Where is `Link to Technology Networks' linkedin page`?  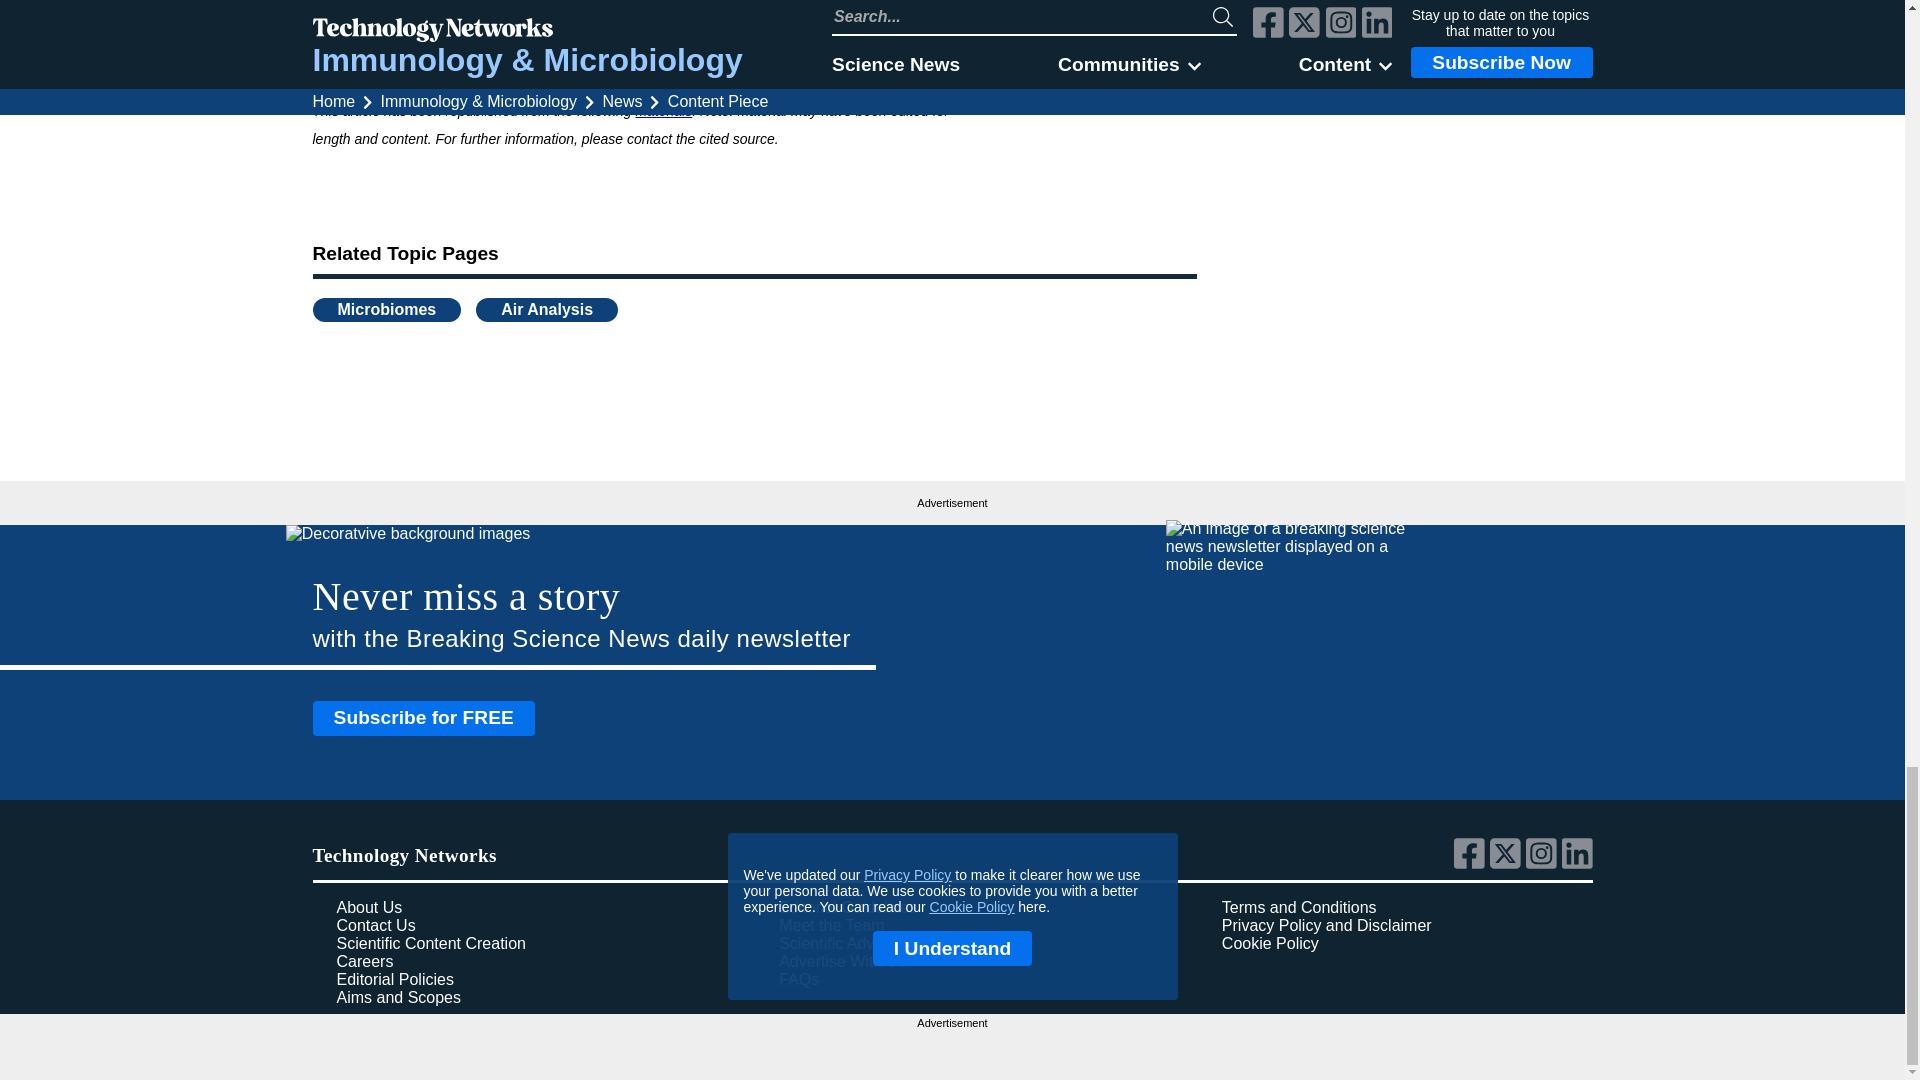 Link to Technology Networks' linkedin page is located at coordinates (1578, 864).